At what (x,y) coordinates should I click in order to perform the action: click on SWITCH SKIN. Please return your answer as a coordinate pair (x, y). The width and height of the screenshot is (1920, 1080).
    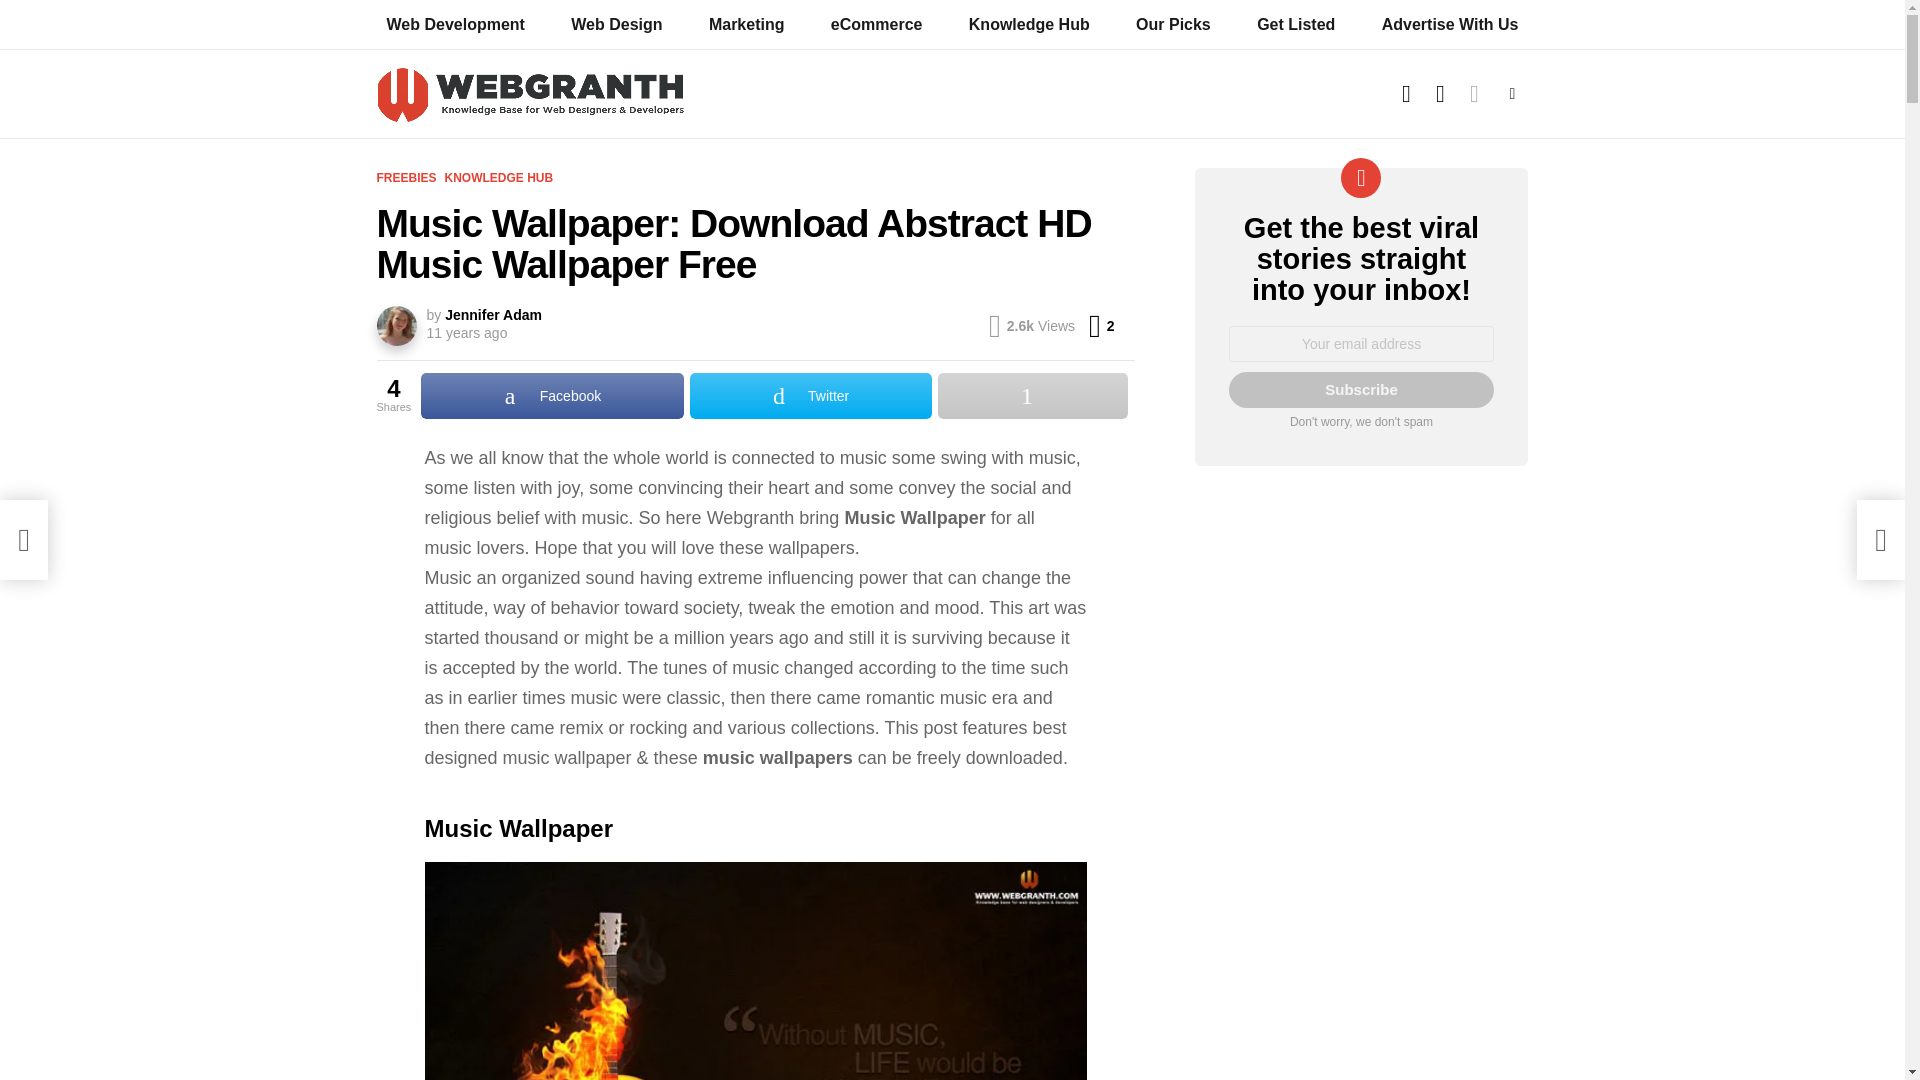
    Looking at the image, I should click on (1474, 94).